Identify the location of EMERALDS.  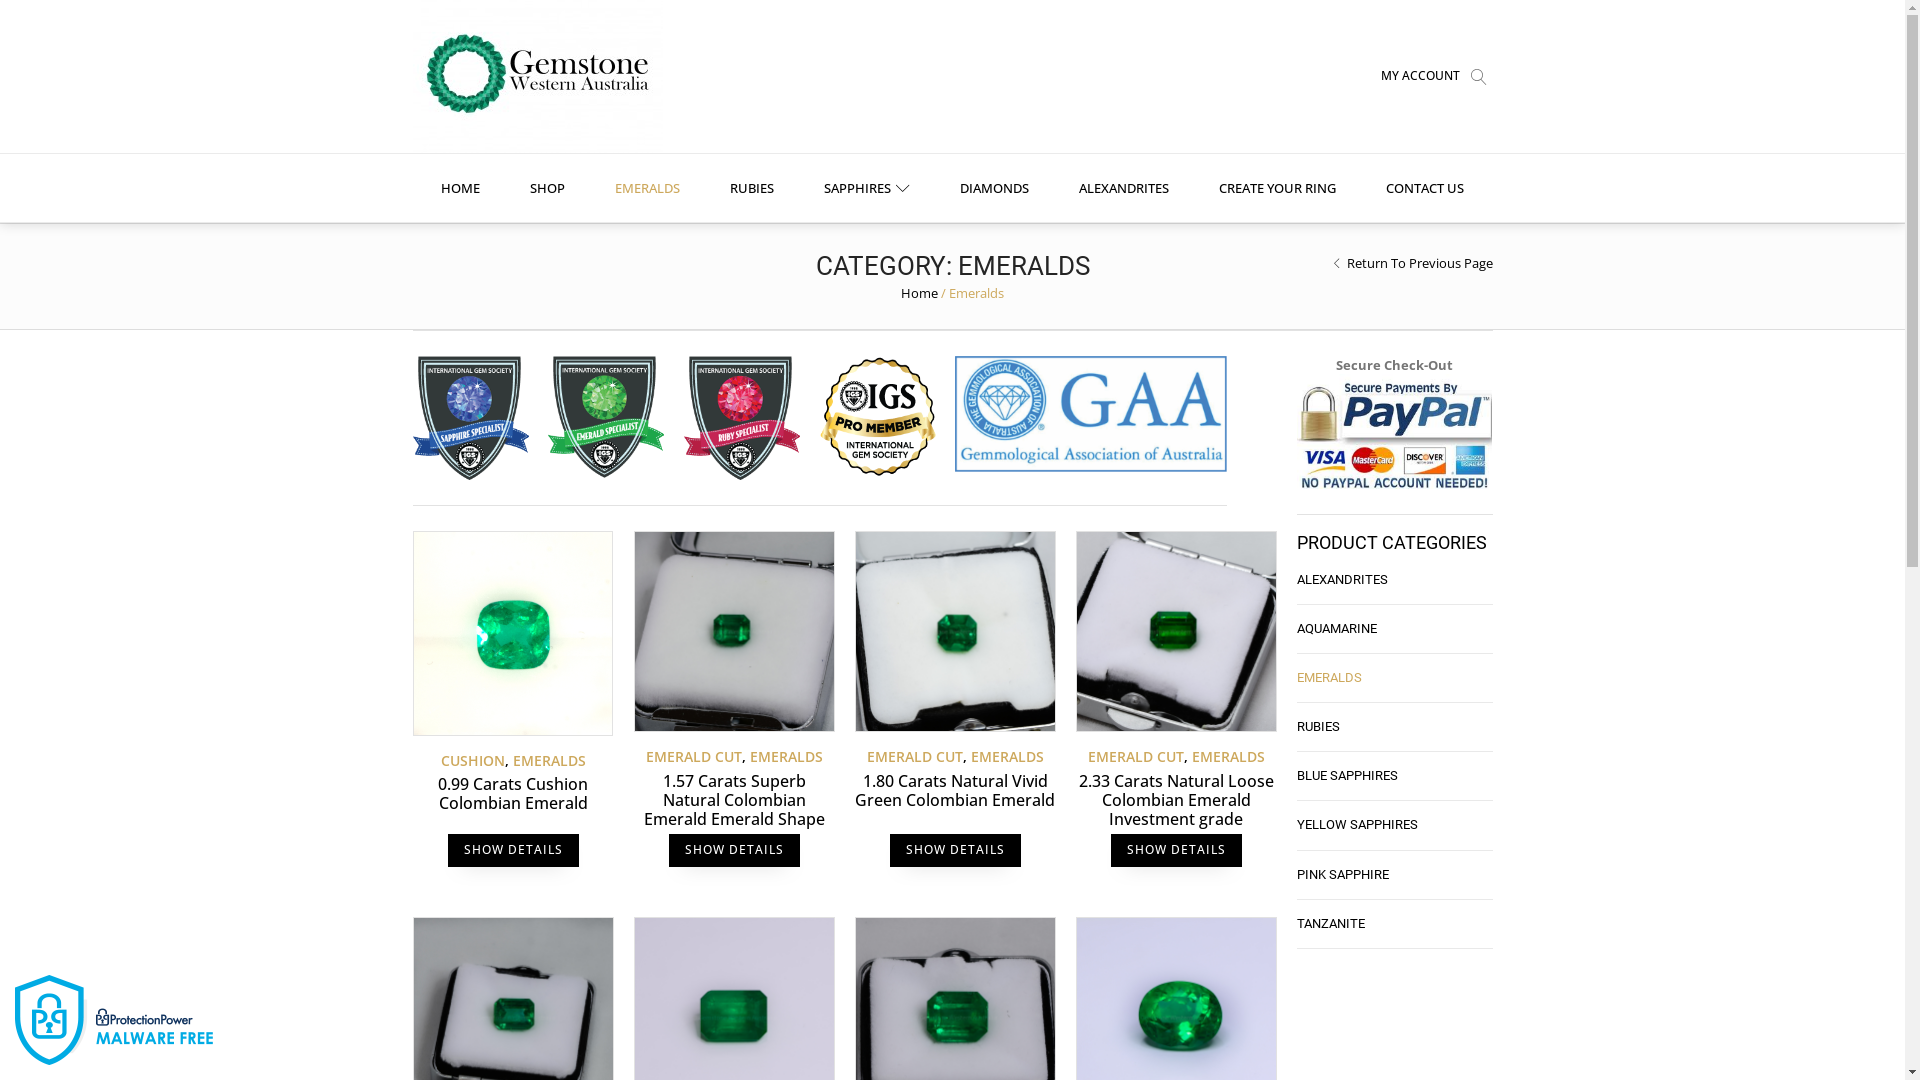
(786, 756).